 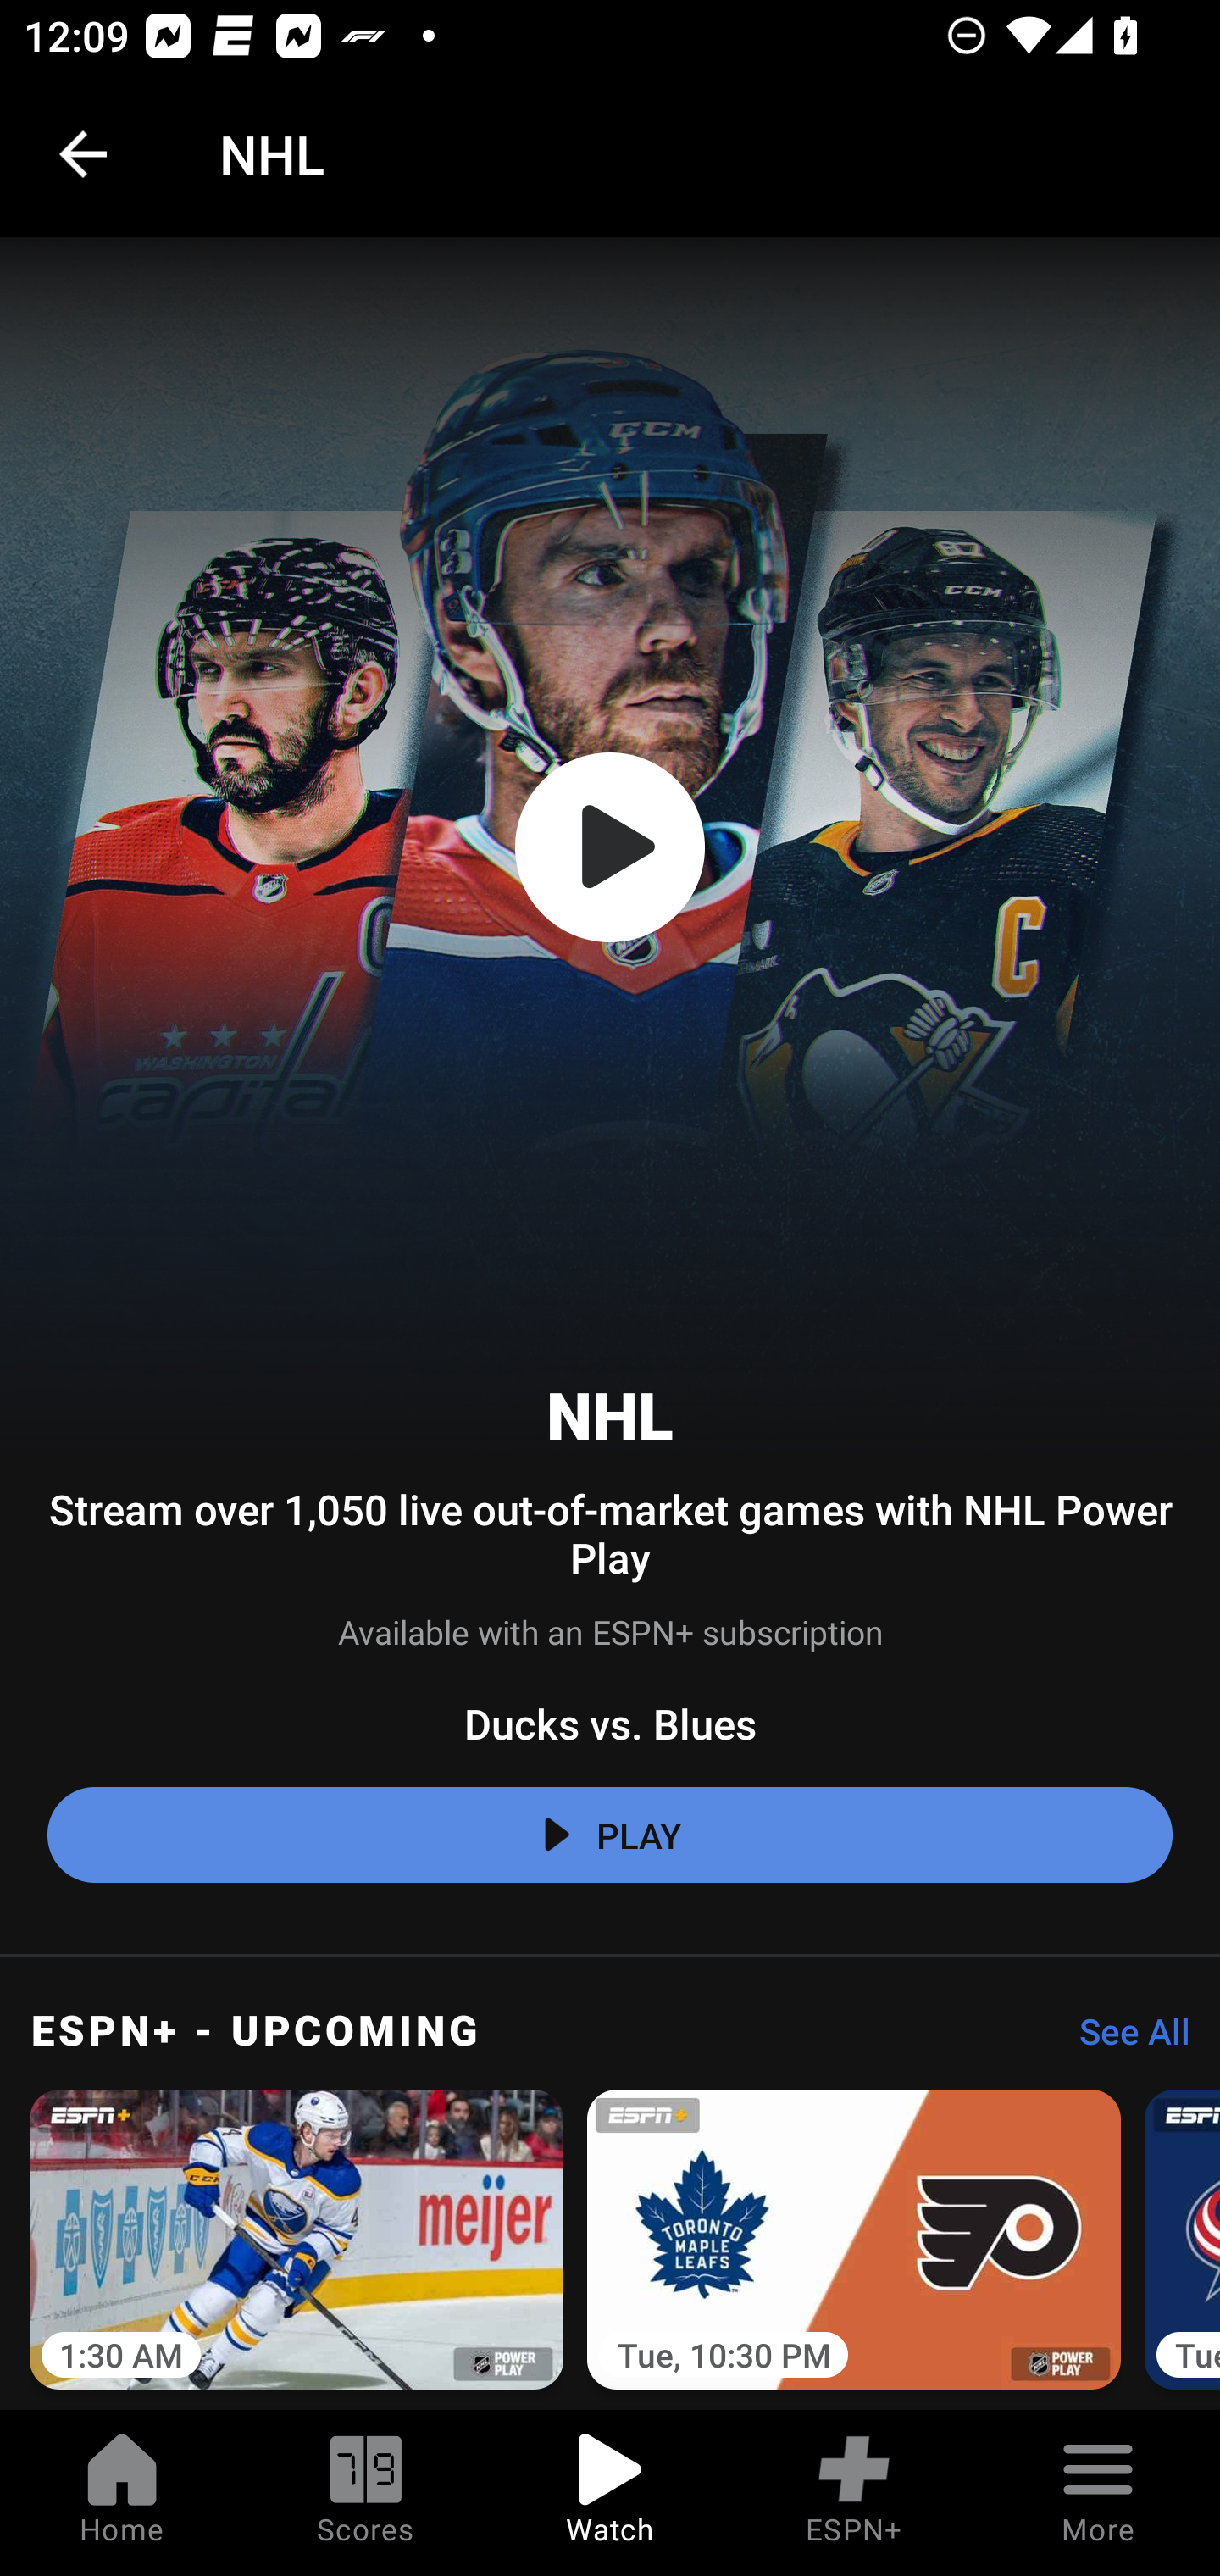 What do you see at coordinates (297, 2245) in the screenshot?
I see `1:30 AM` at bounding box center [297, 2245].